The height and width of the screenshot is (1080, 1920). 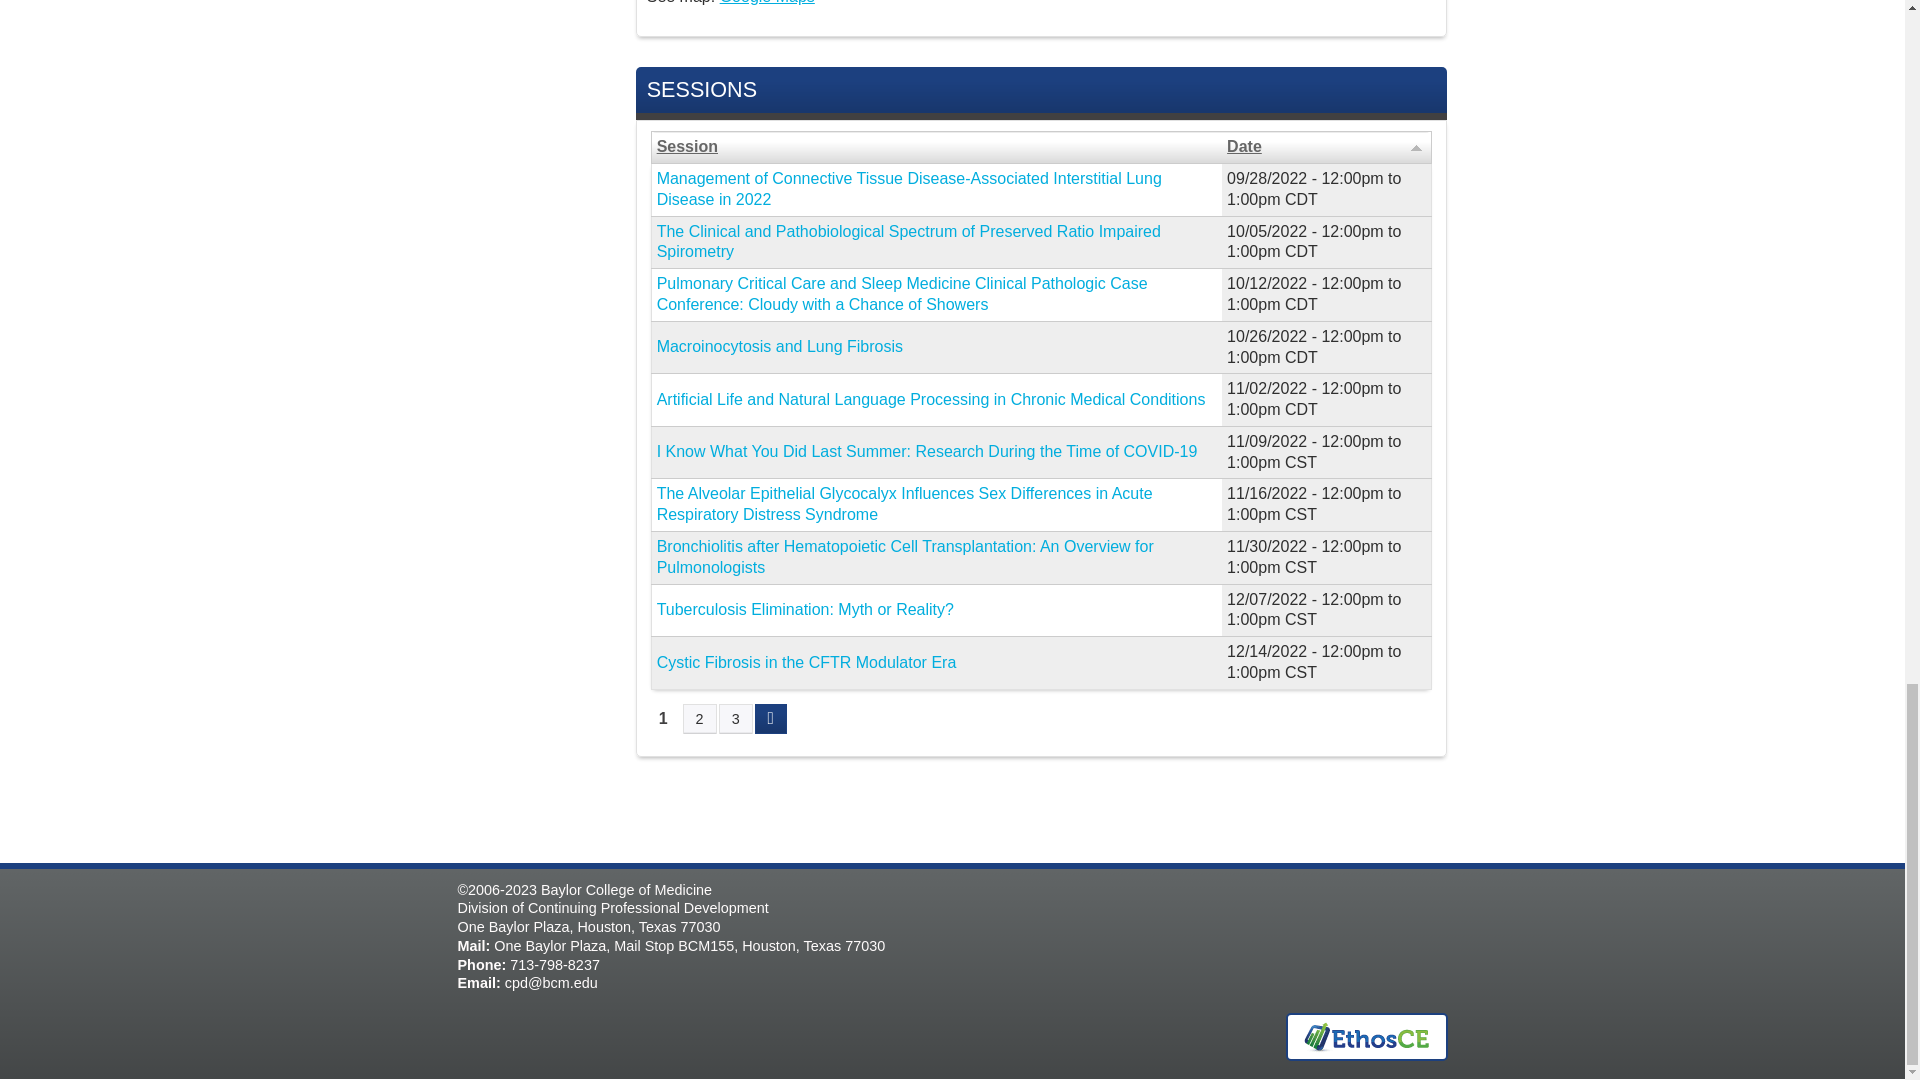 I want to click on Go to page 3, so click(x=735, y=719).